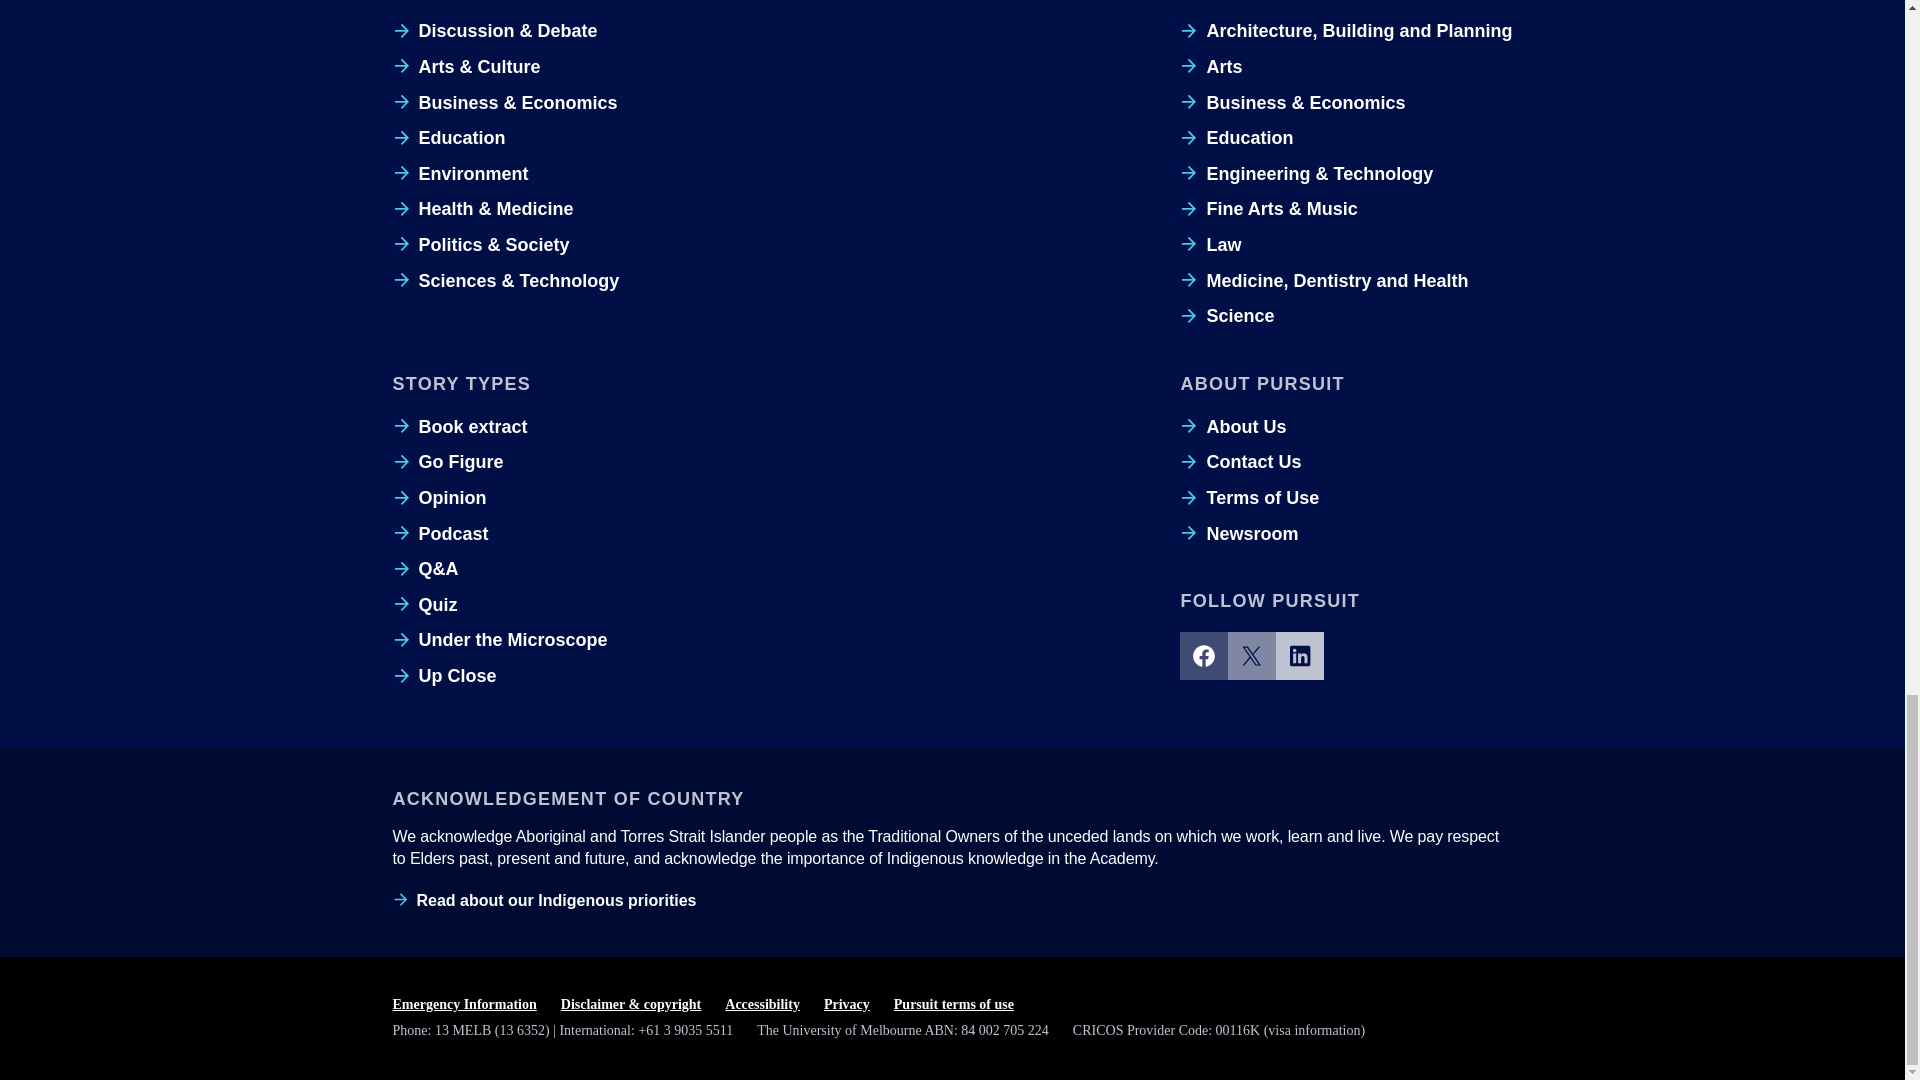  I want to click on Architecture, Building and Planning, so click(1346, 31).